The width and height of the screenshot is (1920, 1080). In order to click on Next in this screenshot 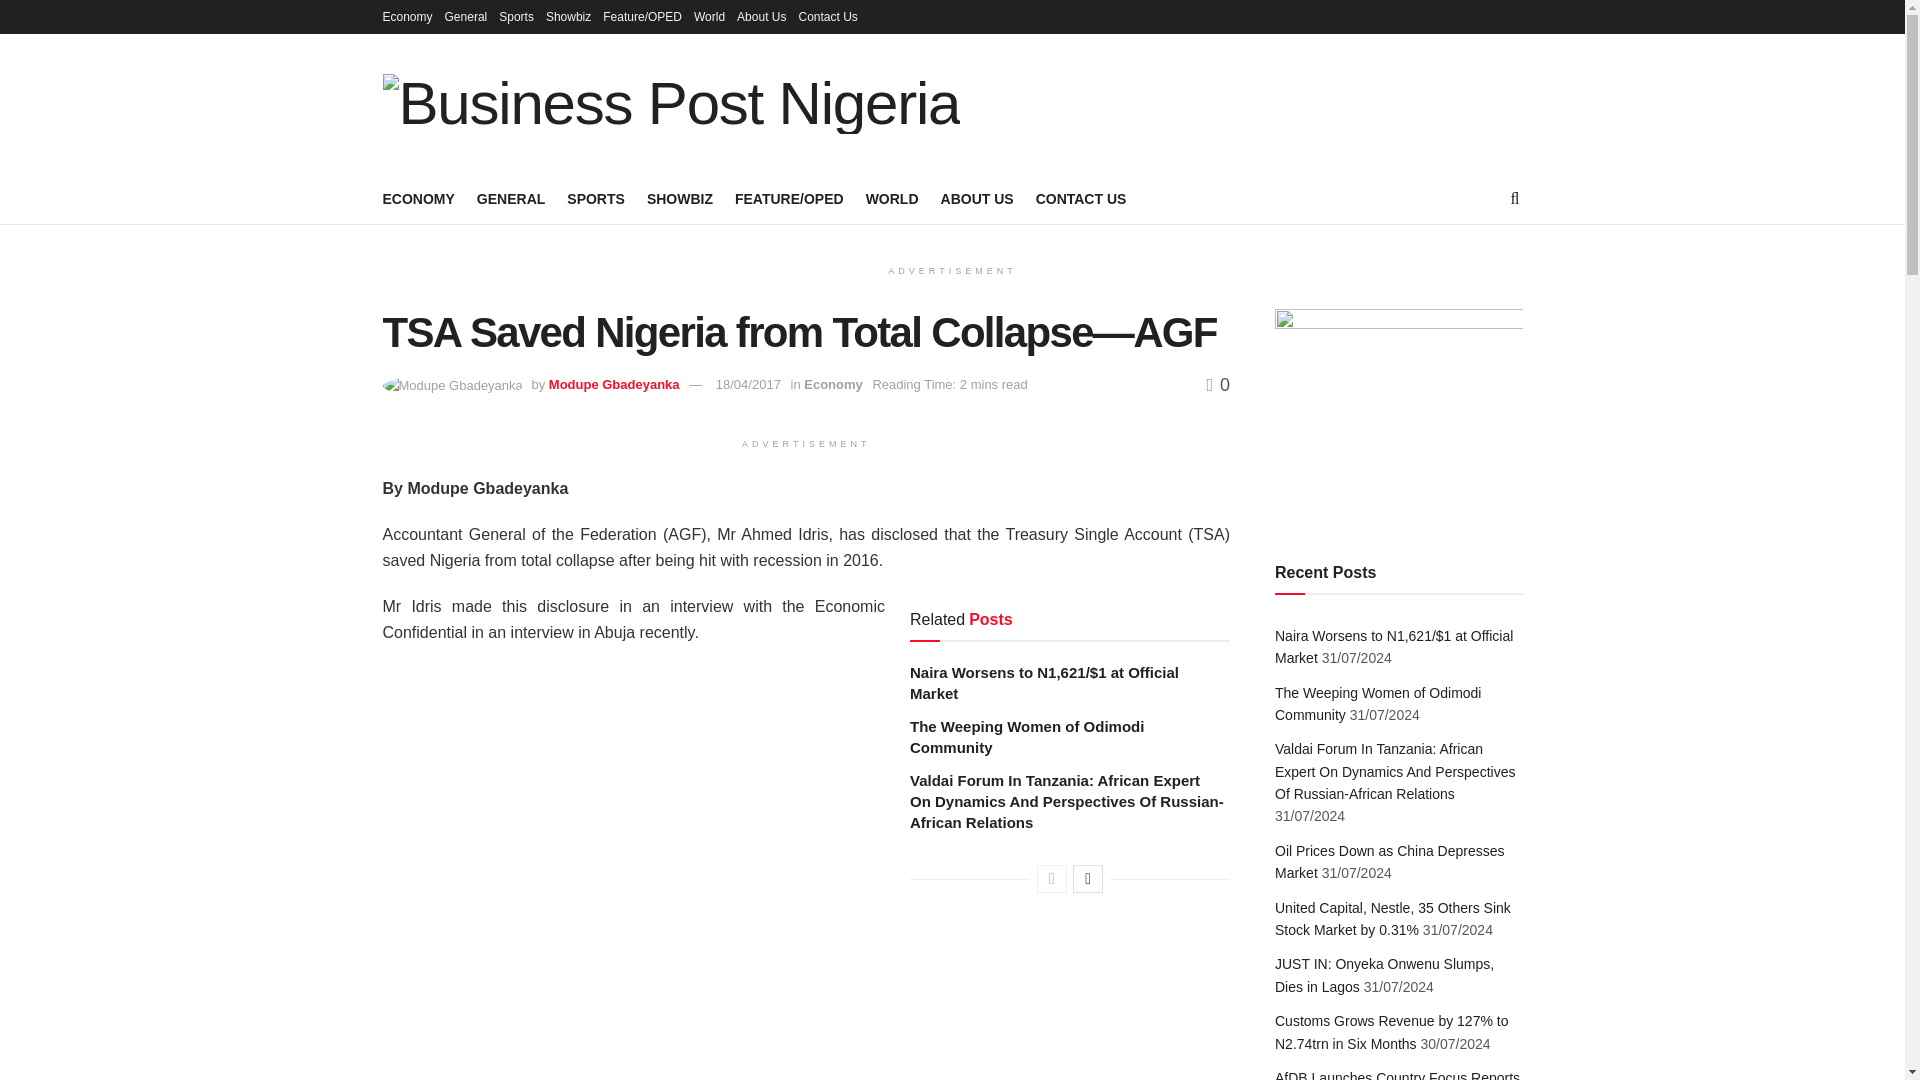, I will do `click(1088, 879)`.